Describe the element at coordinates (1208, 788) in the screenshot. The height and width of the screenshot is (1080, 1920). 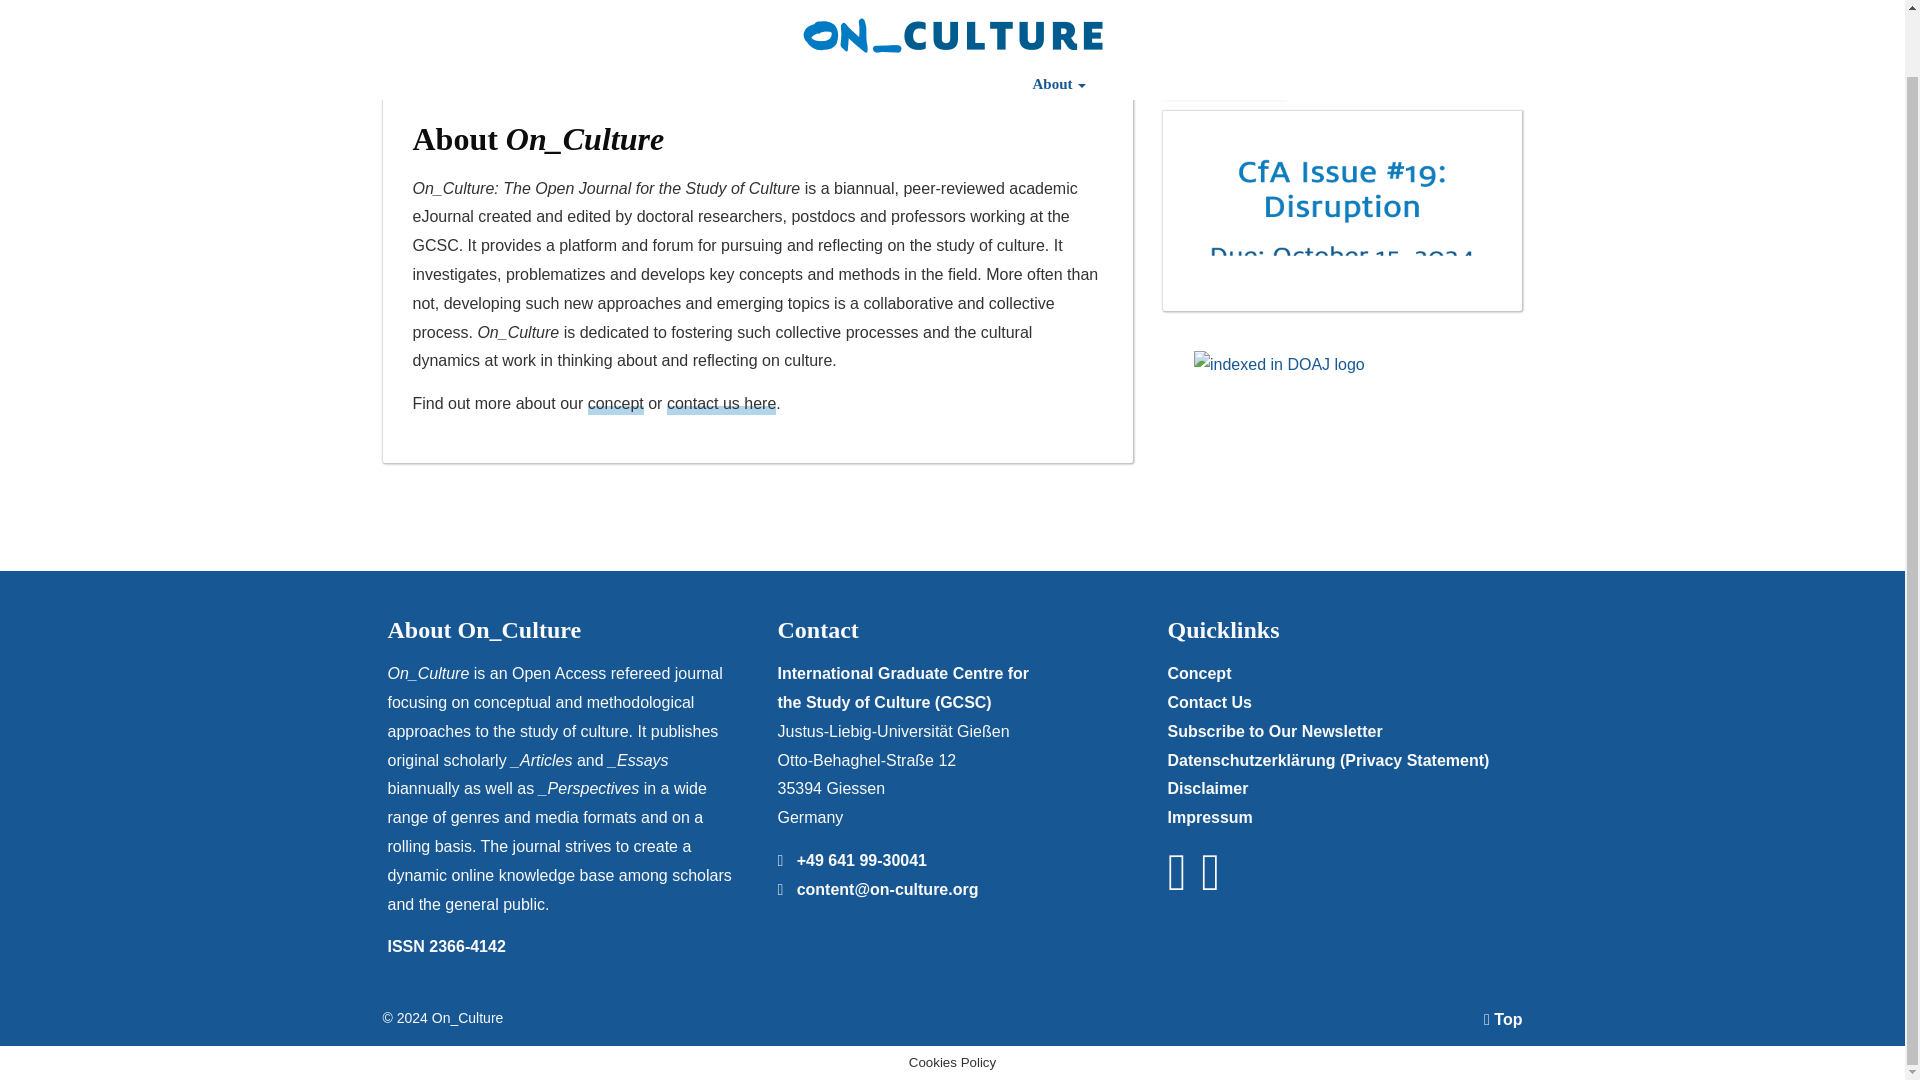
I see `Disclaimer` at that location.